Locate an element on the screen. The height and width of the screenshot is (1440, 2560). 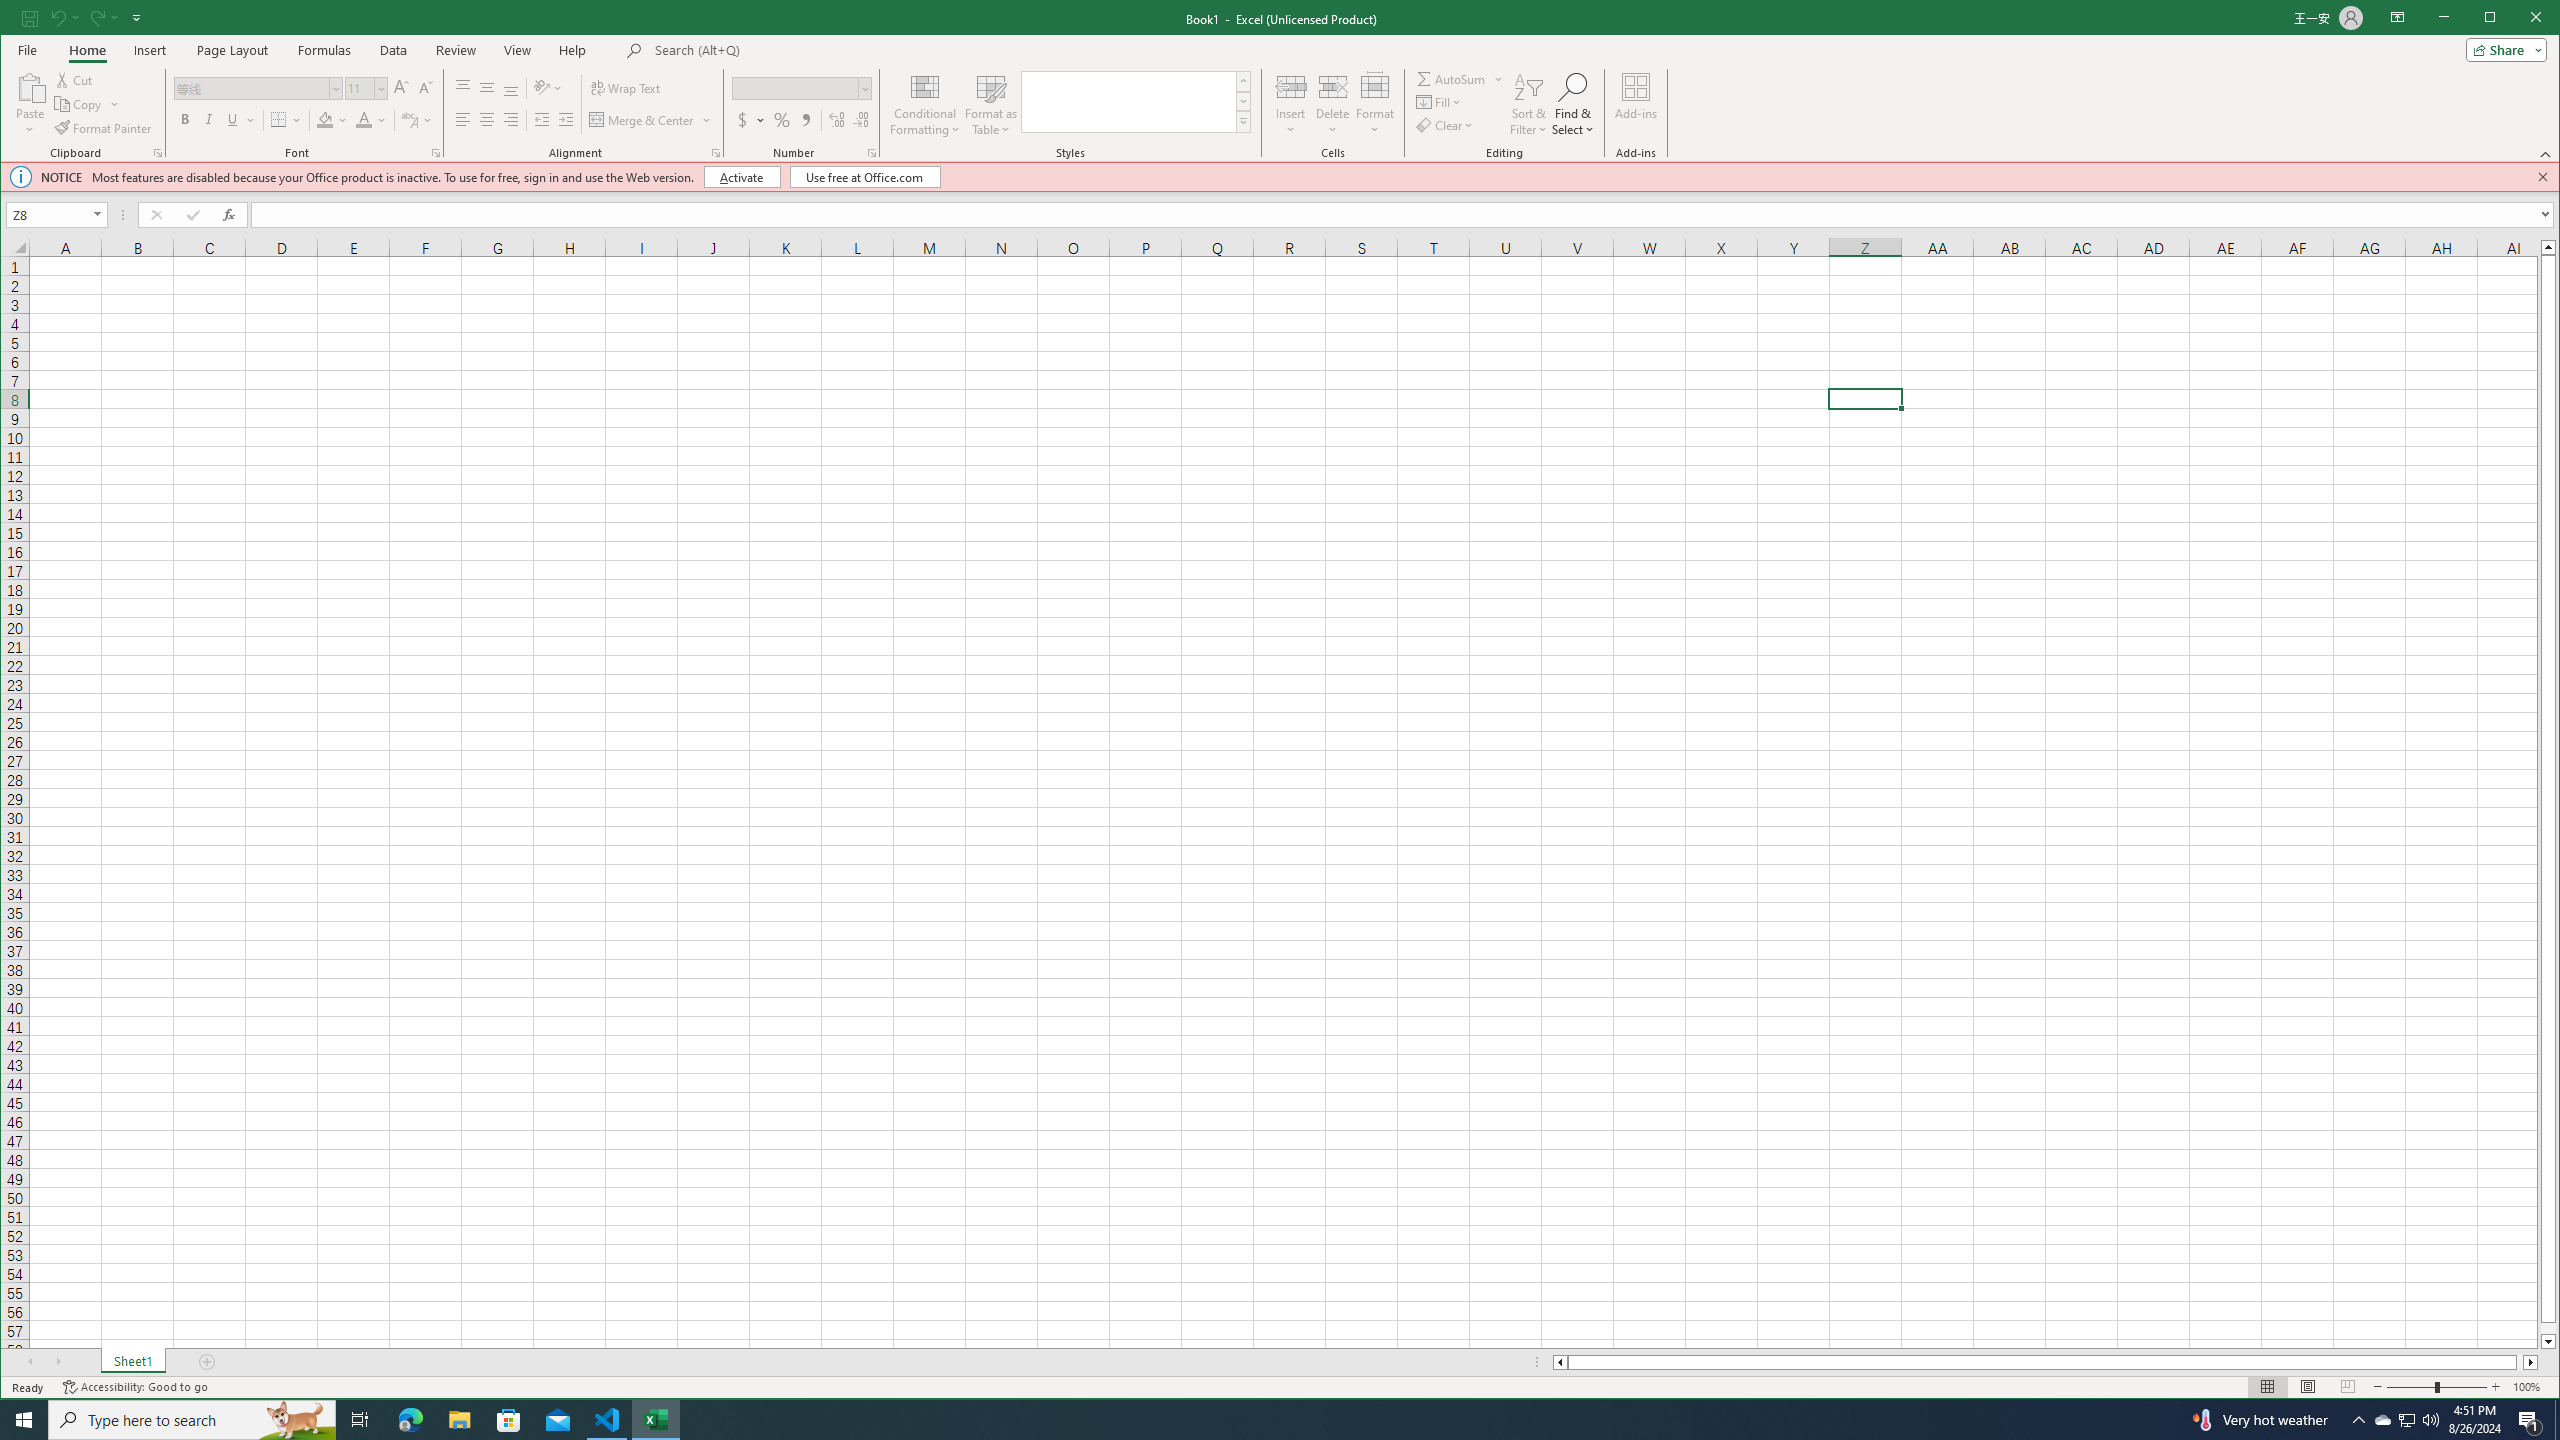
Running applications is located at coordinates (1262, 1420).